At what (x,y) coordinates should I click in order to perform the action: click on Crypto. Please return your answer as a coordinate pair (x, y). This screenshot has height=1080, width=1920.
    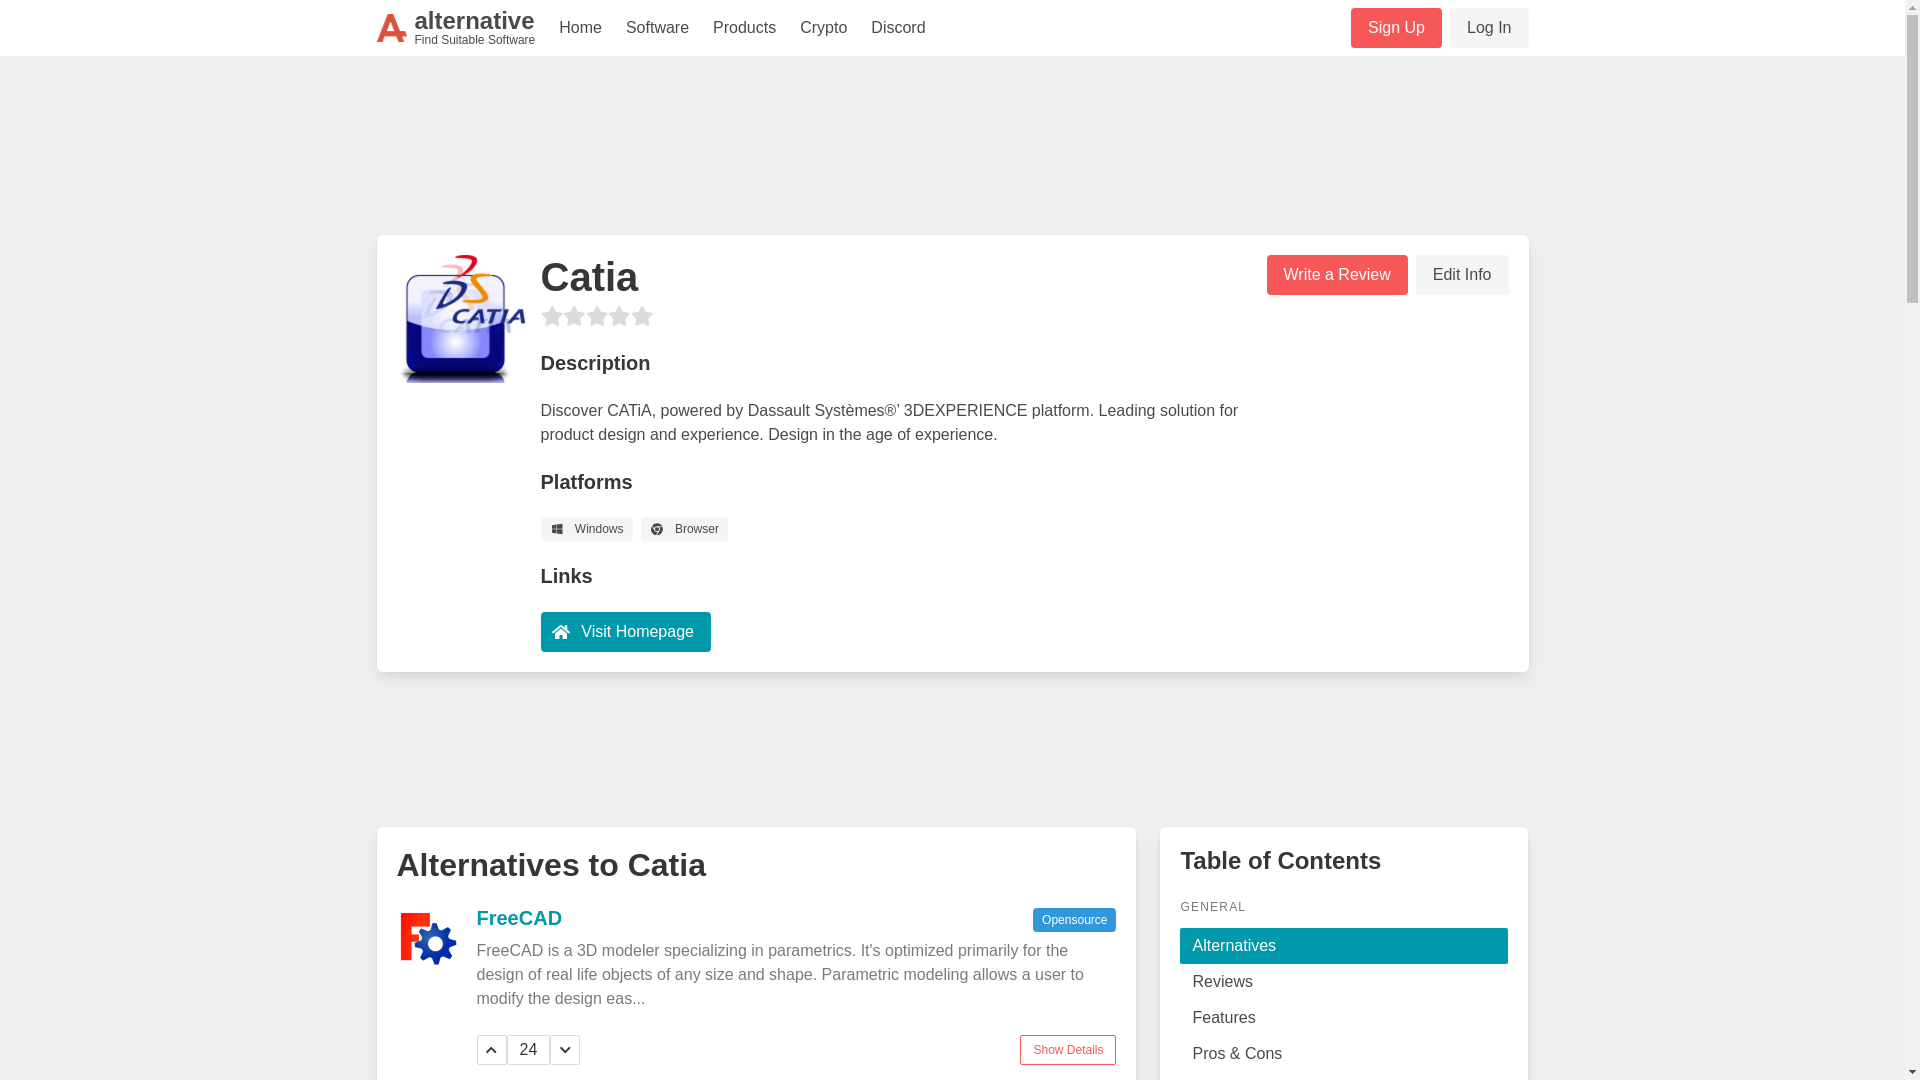
    Looking at the image, I should click on (951, 745).